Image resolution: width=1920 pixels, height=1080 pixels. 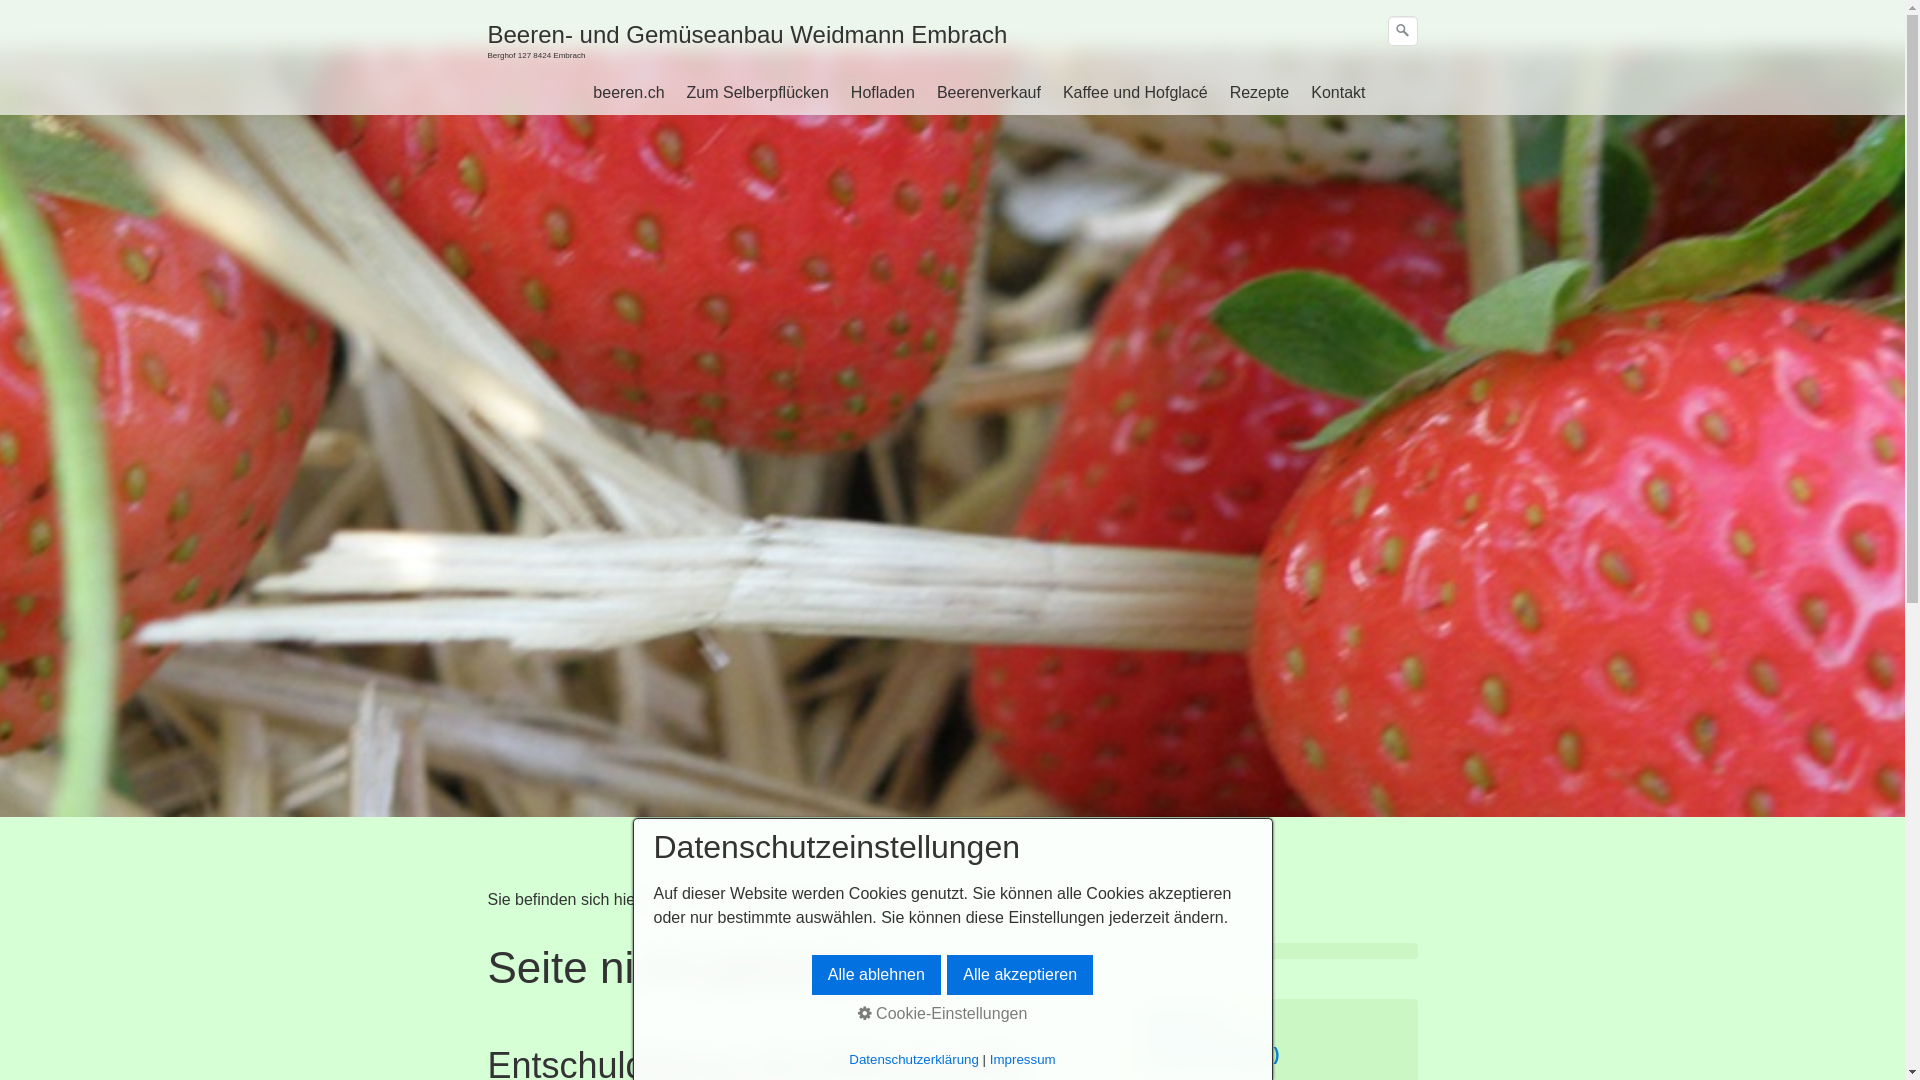 I want to click on Alle akzeptieren, so click(x=1020, y=975).